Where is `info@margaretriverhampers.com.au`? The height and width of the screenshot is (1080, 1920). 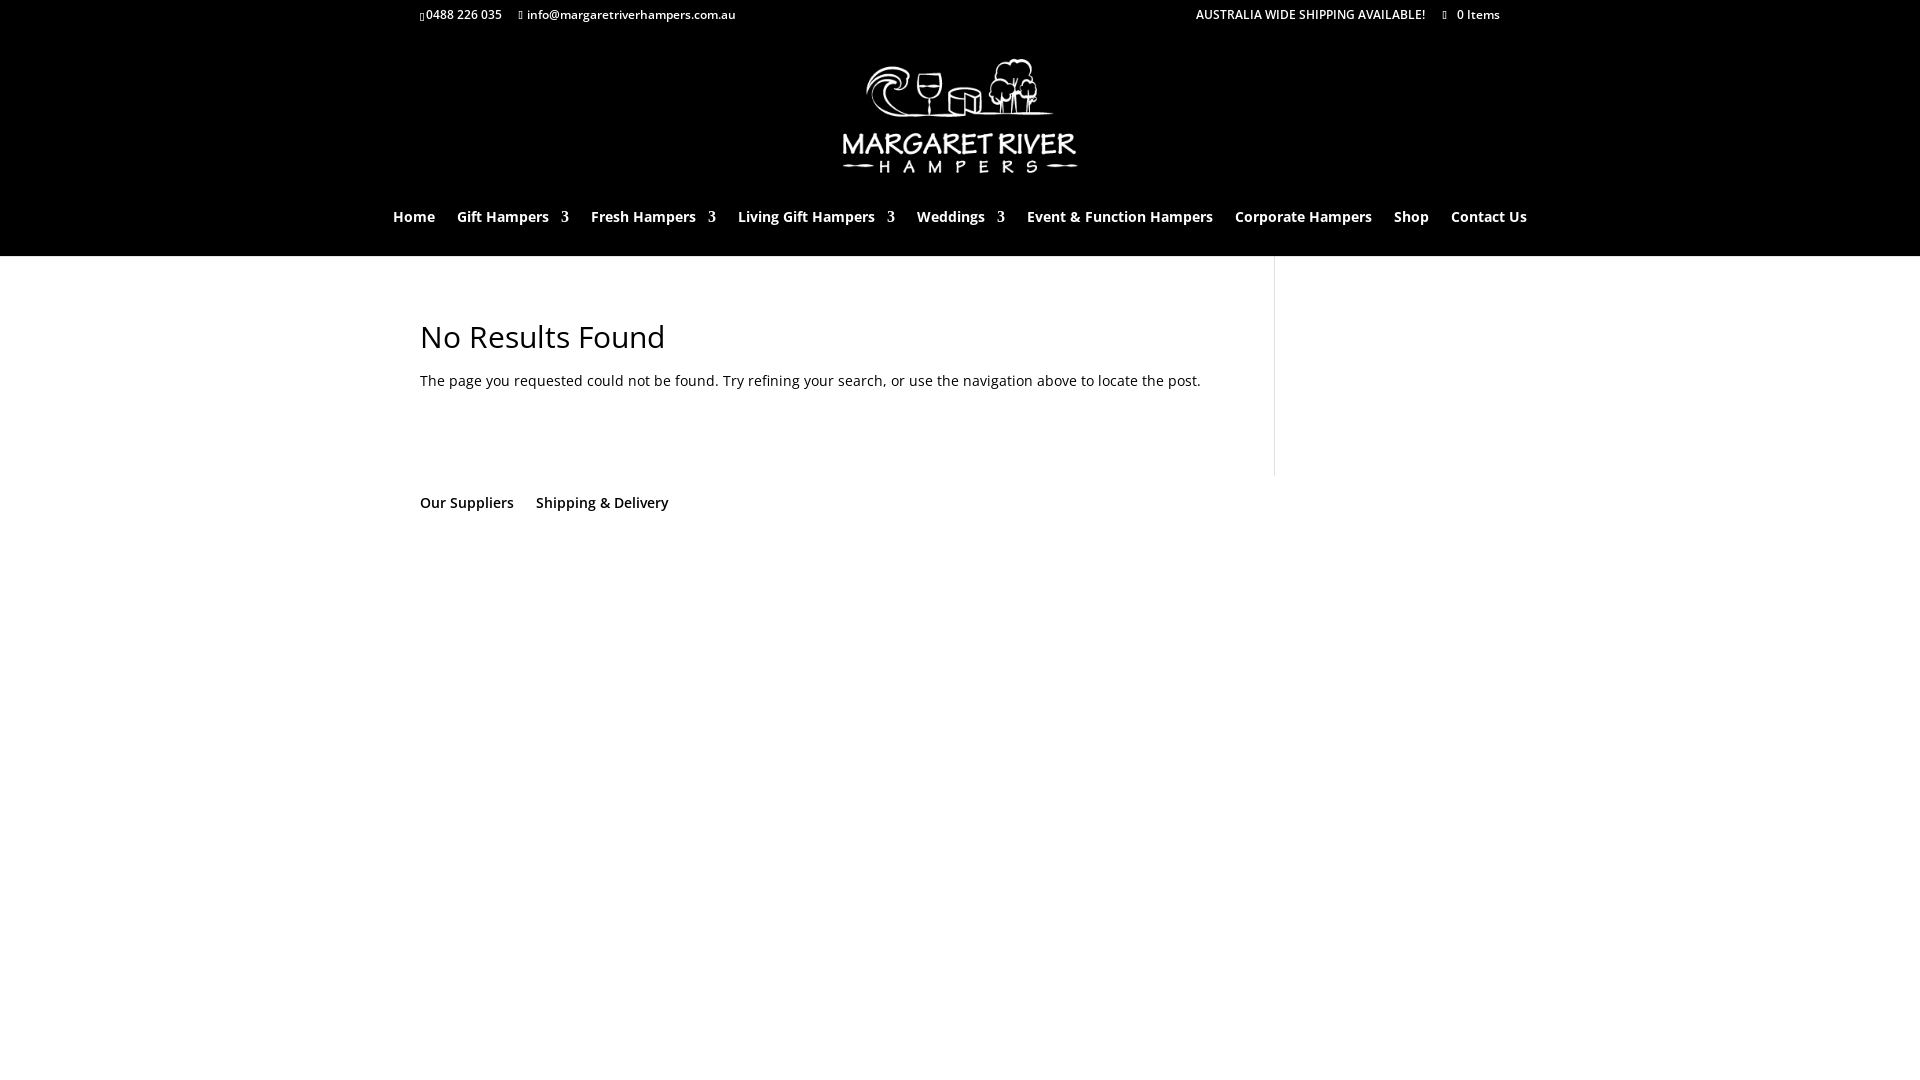 info@margaretriverhampers.com.au is located at coordinates (626, 14).